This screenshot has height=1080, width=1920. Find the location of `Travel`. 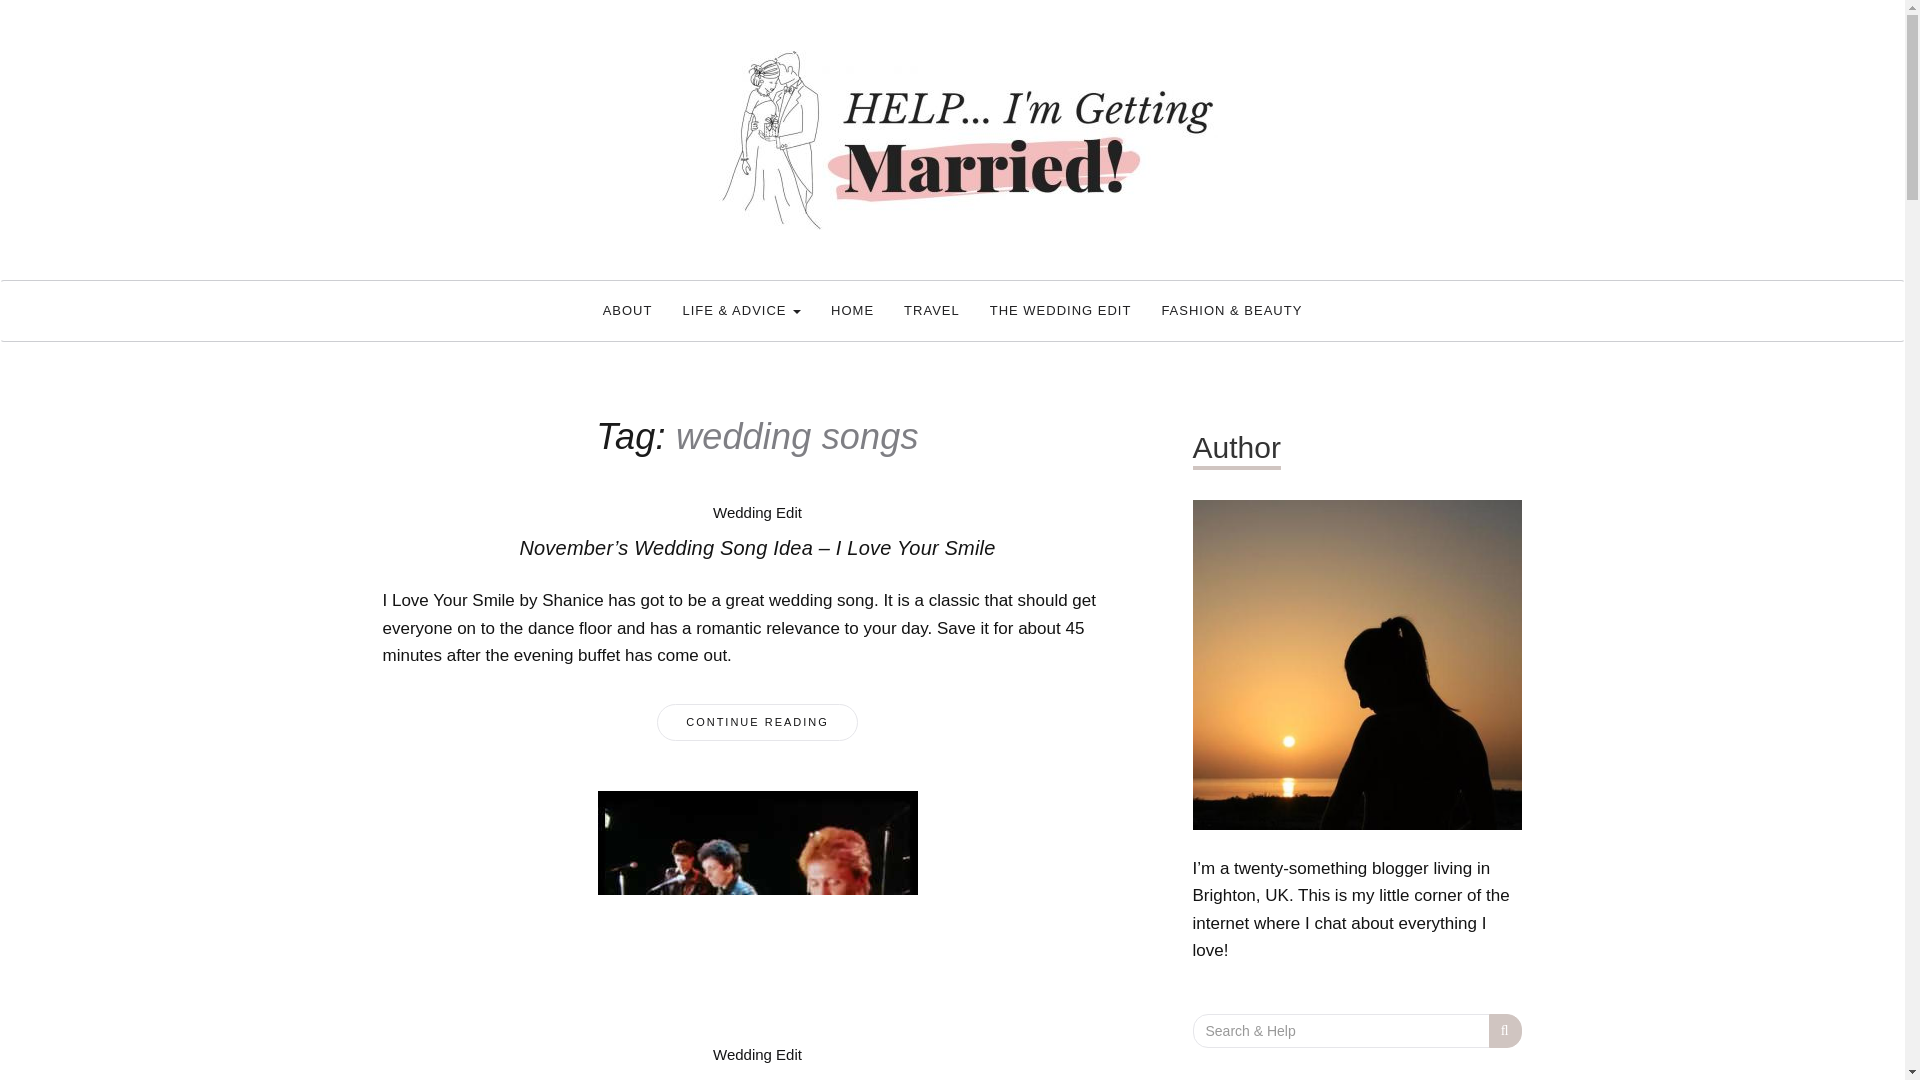

Travel is located at coordinates (932, 310).